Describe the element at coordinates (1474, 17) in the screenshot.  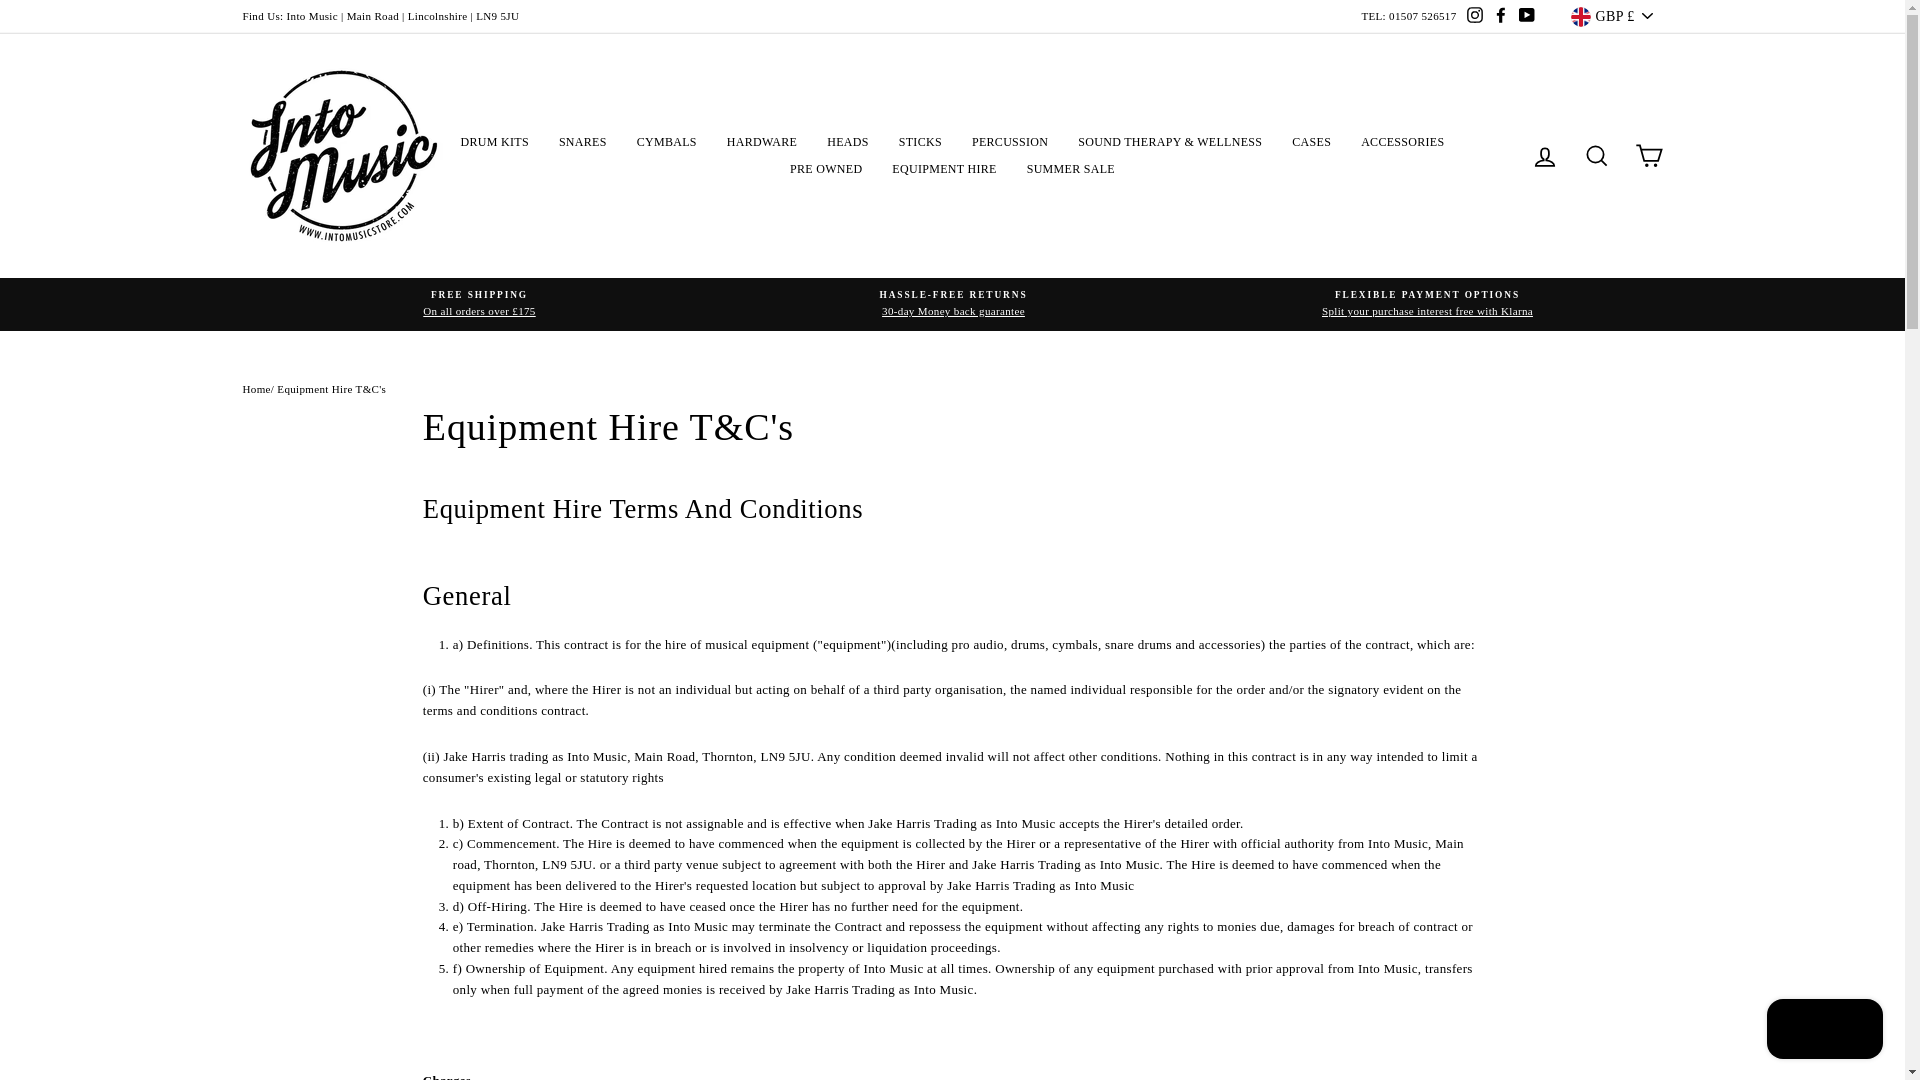
I see `Into Music Store on Instagram` at that location.